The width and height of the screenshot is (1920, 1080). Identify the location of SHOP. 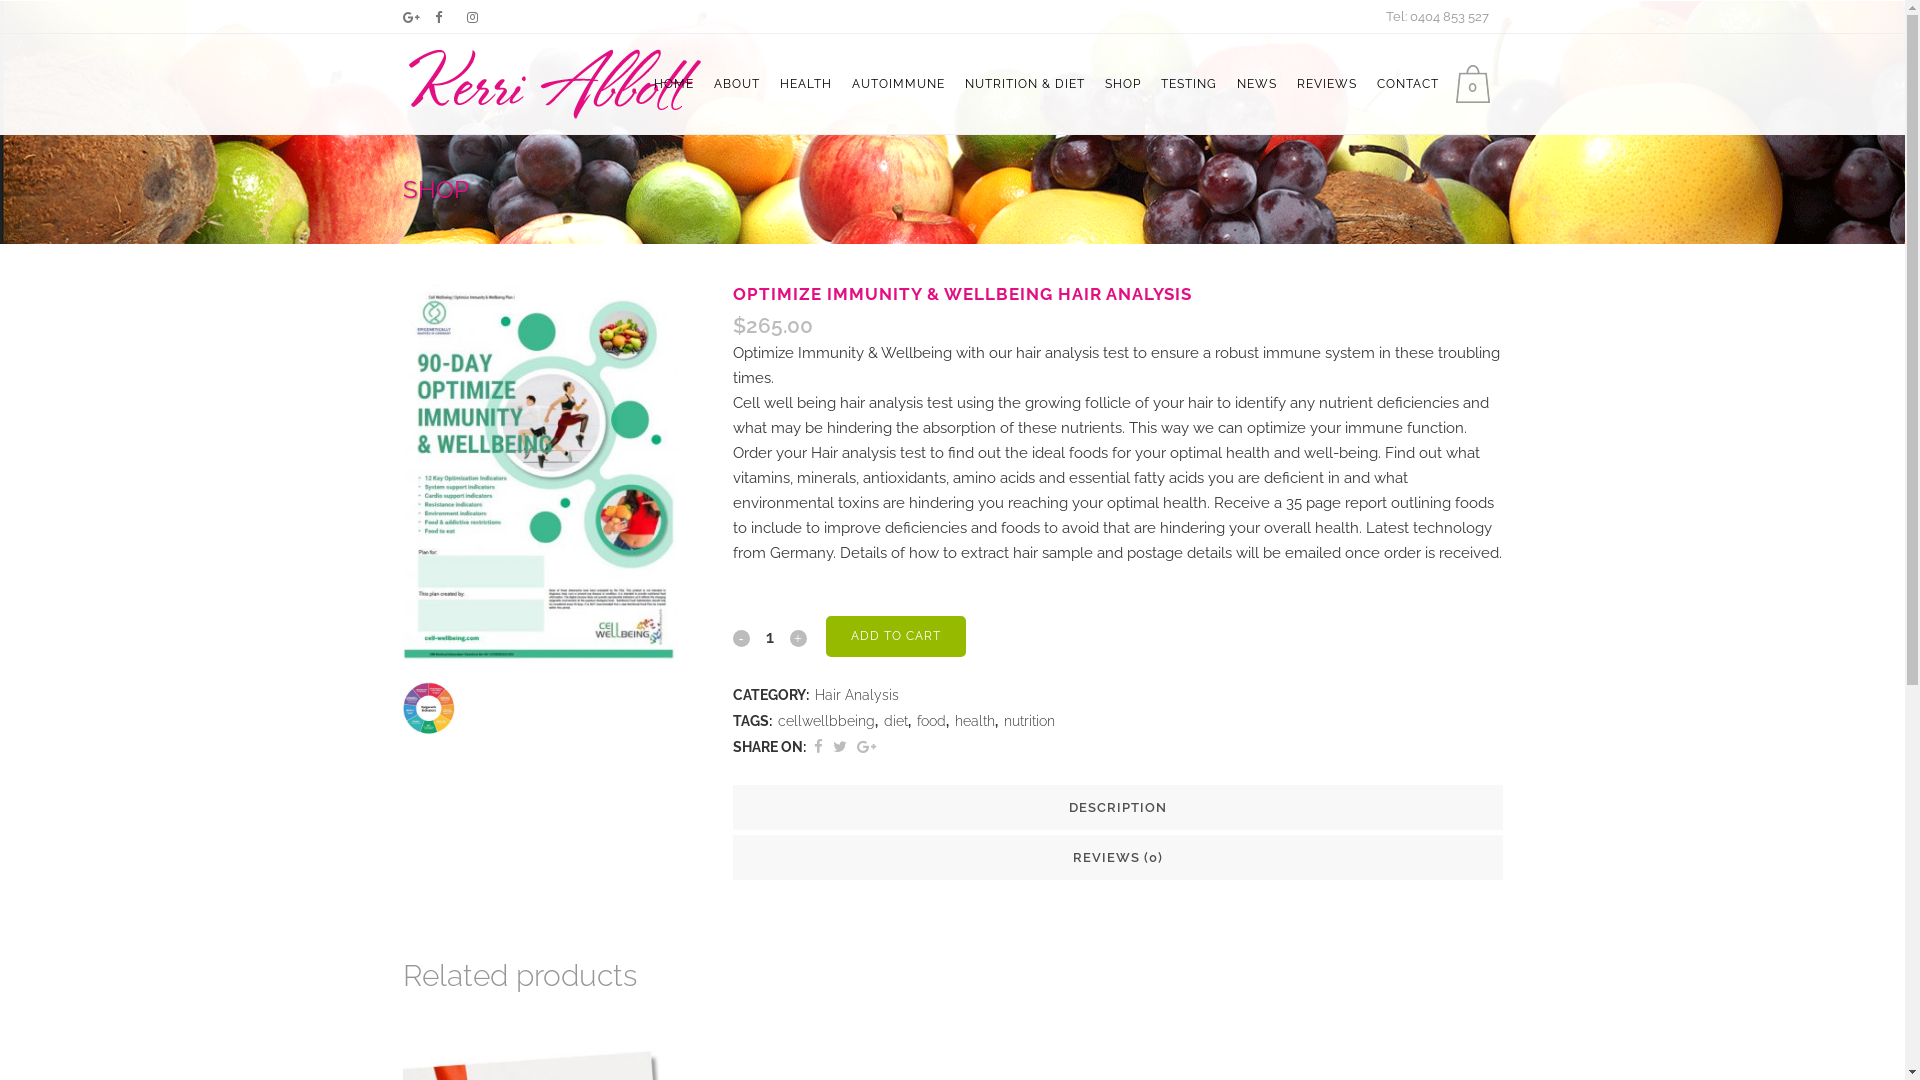
(1122, 84).